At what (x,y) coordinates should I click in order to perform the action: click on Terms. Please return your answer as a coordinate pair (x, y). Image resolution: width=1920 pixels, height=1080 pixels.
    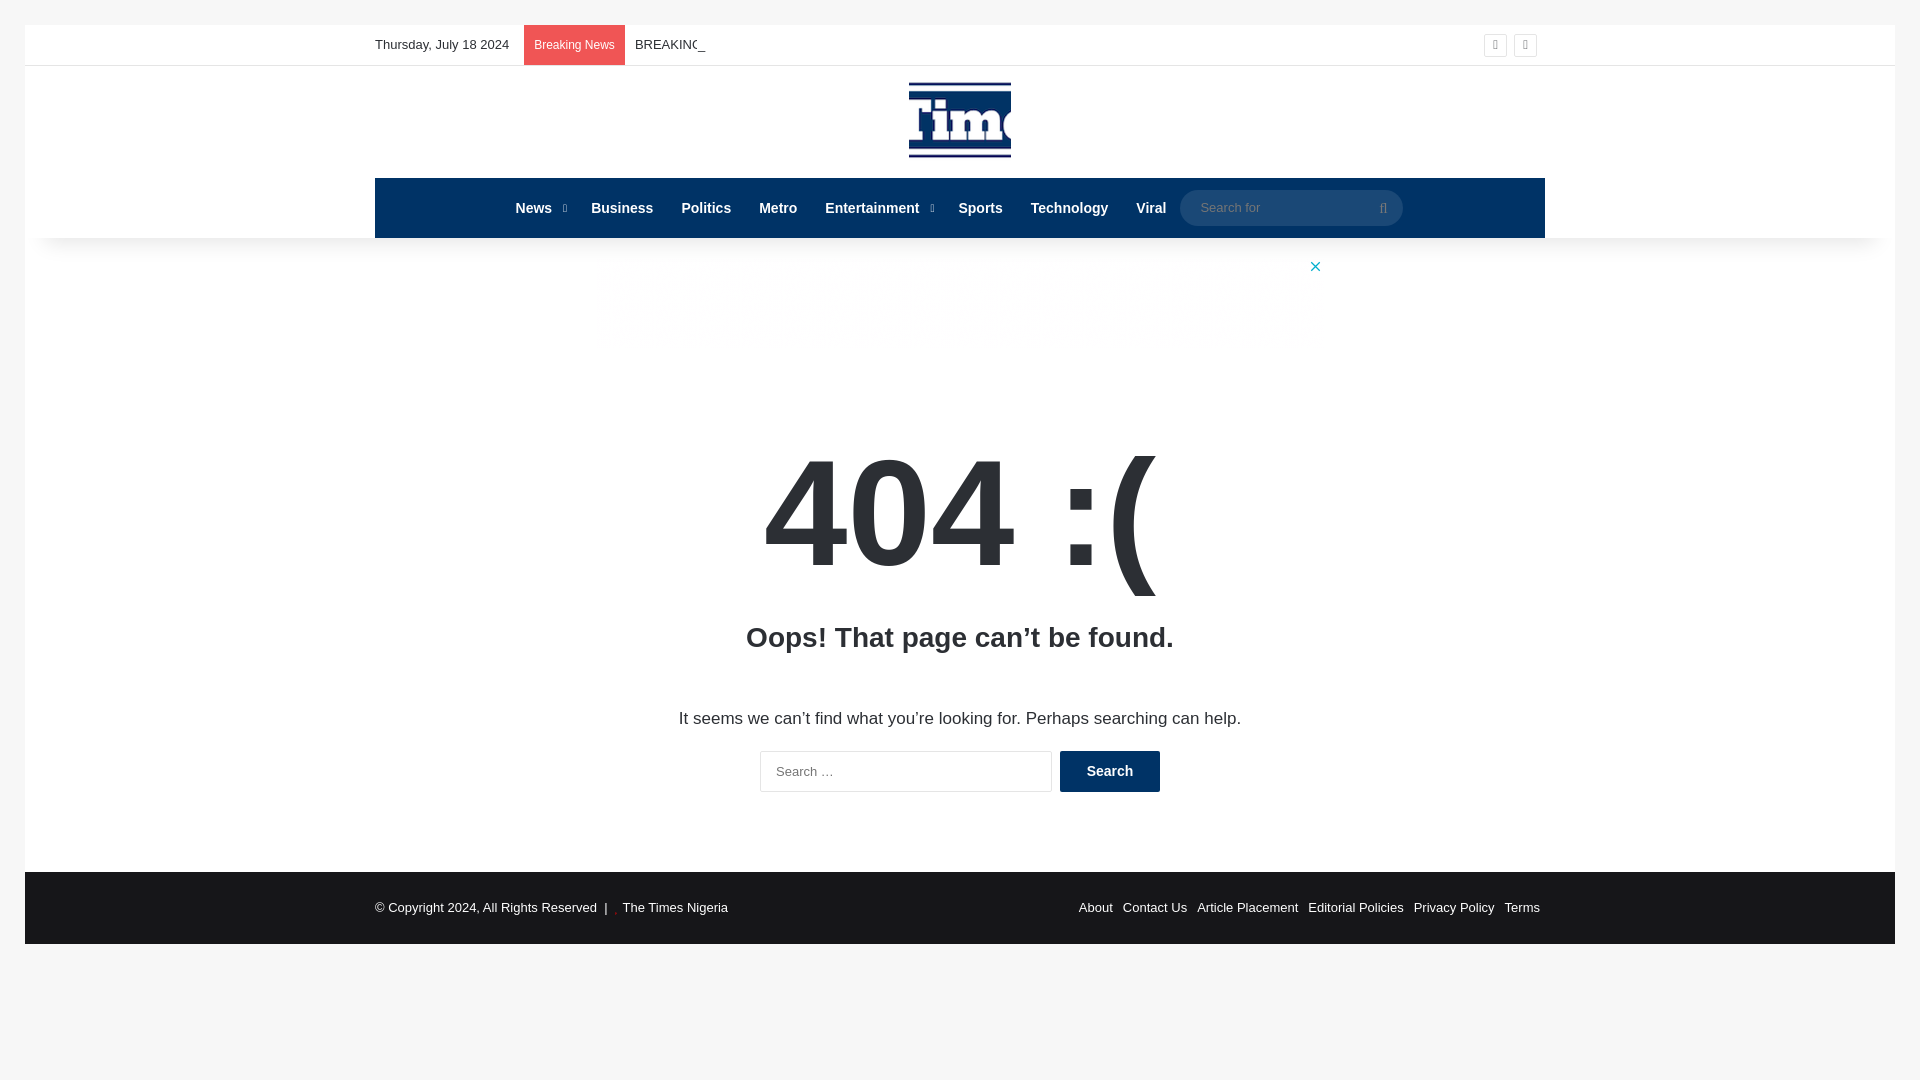
    Looking at the image, I should click on (1522, 906).